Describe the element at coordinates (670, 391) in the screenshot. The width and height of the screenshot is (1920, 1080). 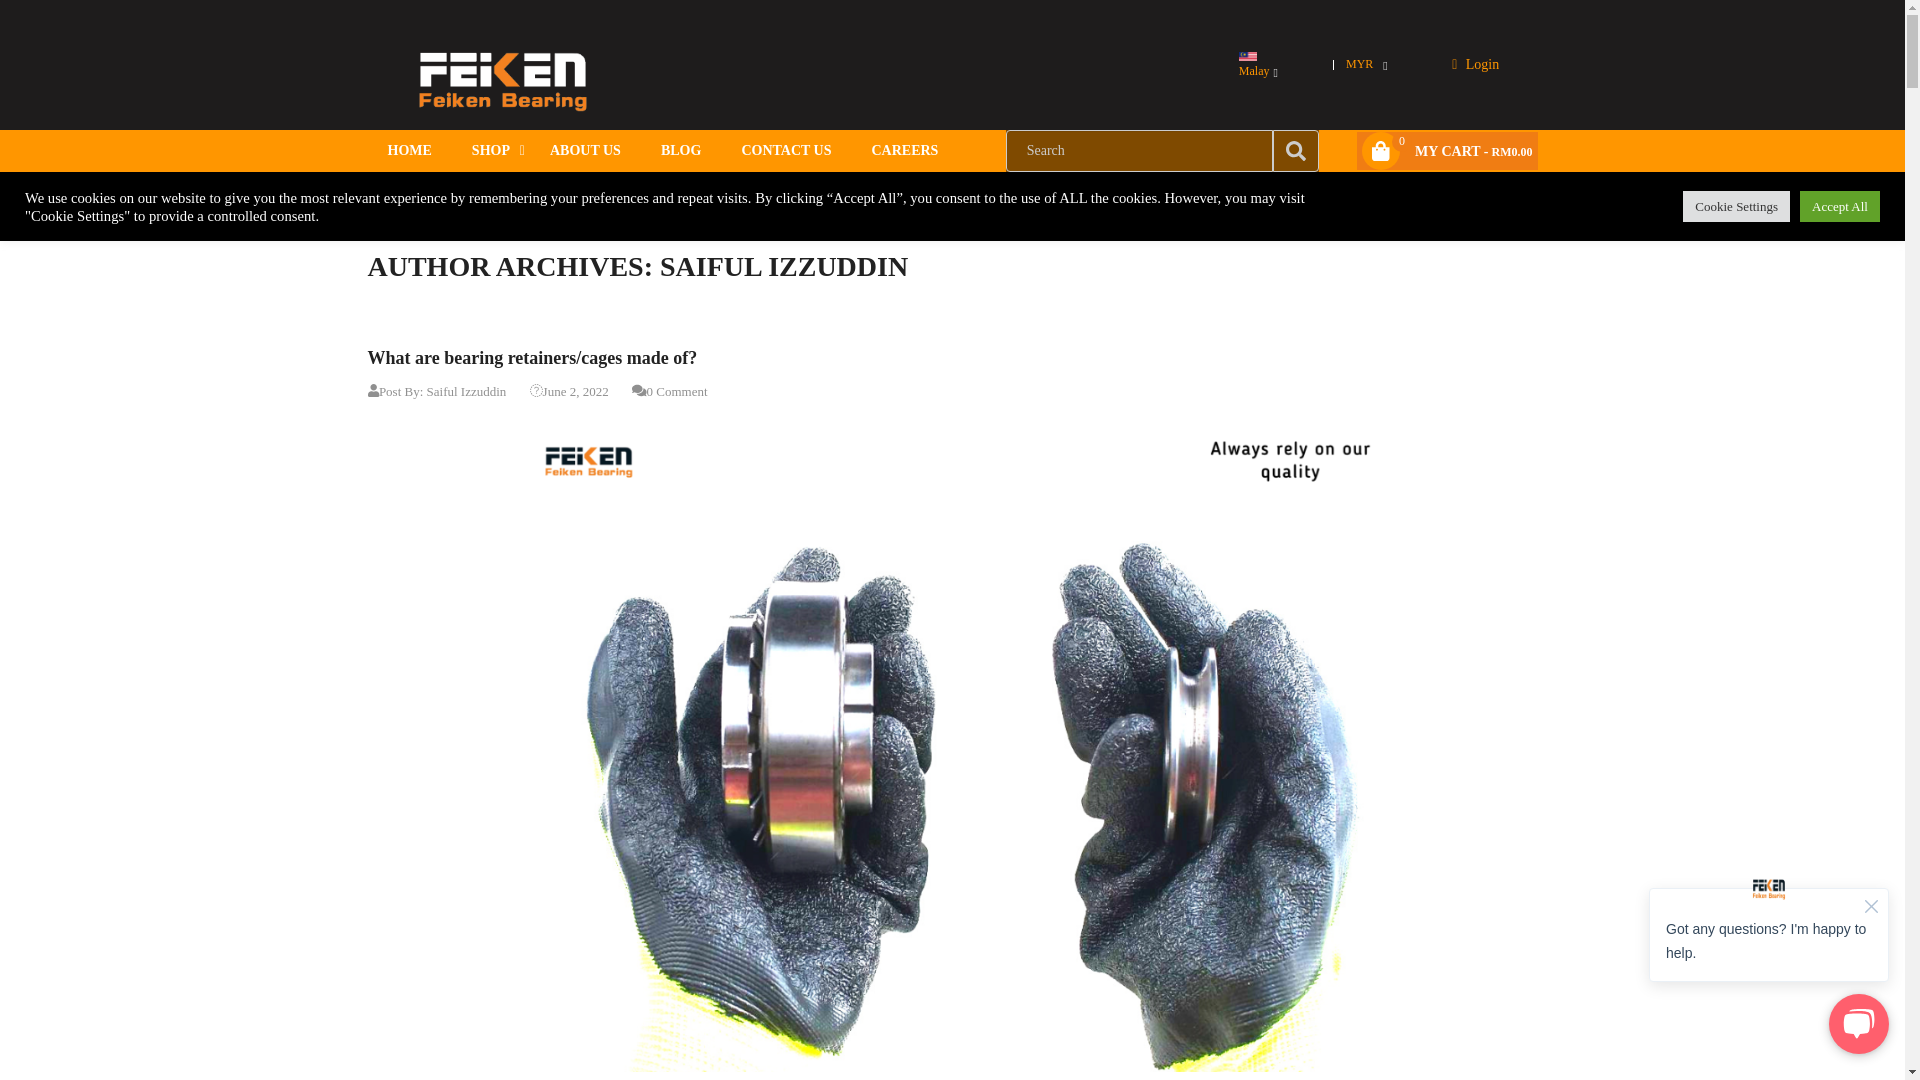
I see `0 Comment` at that location.